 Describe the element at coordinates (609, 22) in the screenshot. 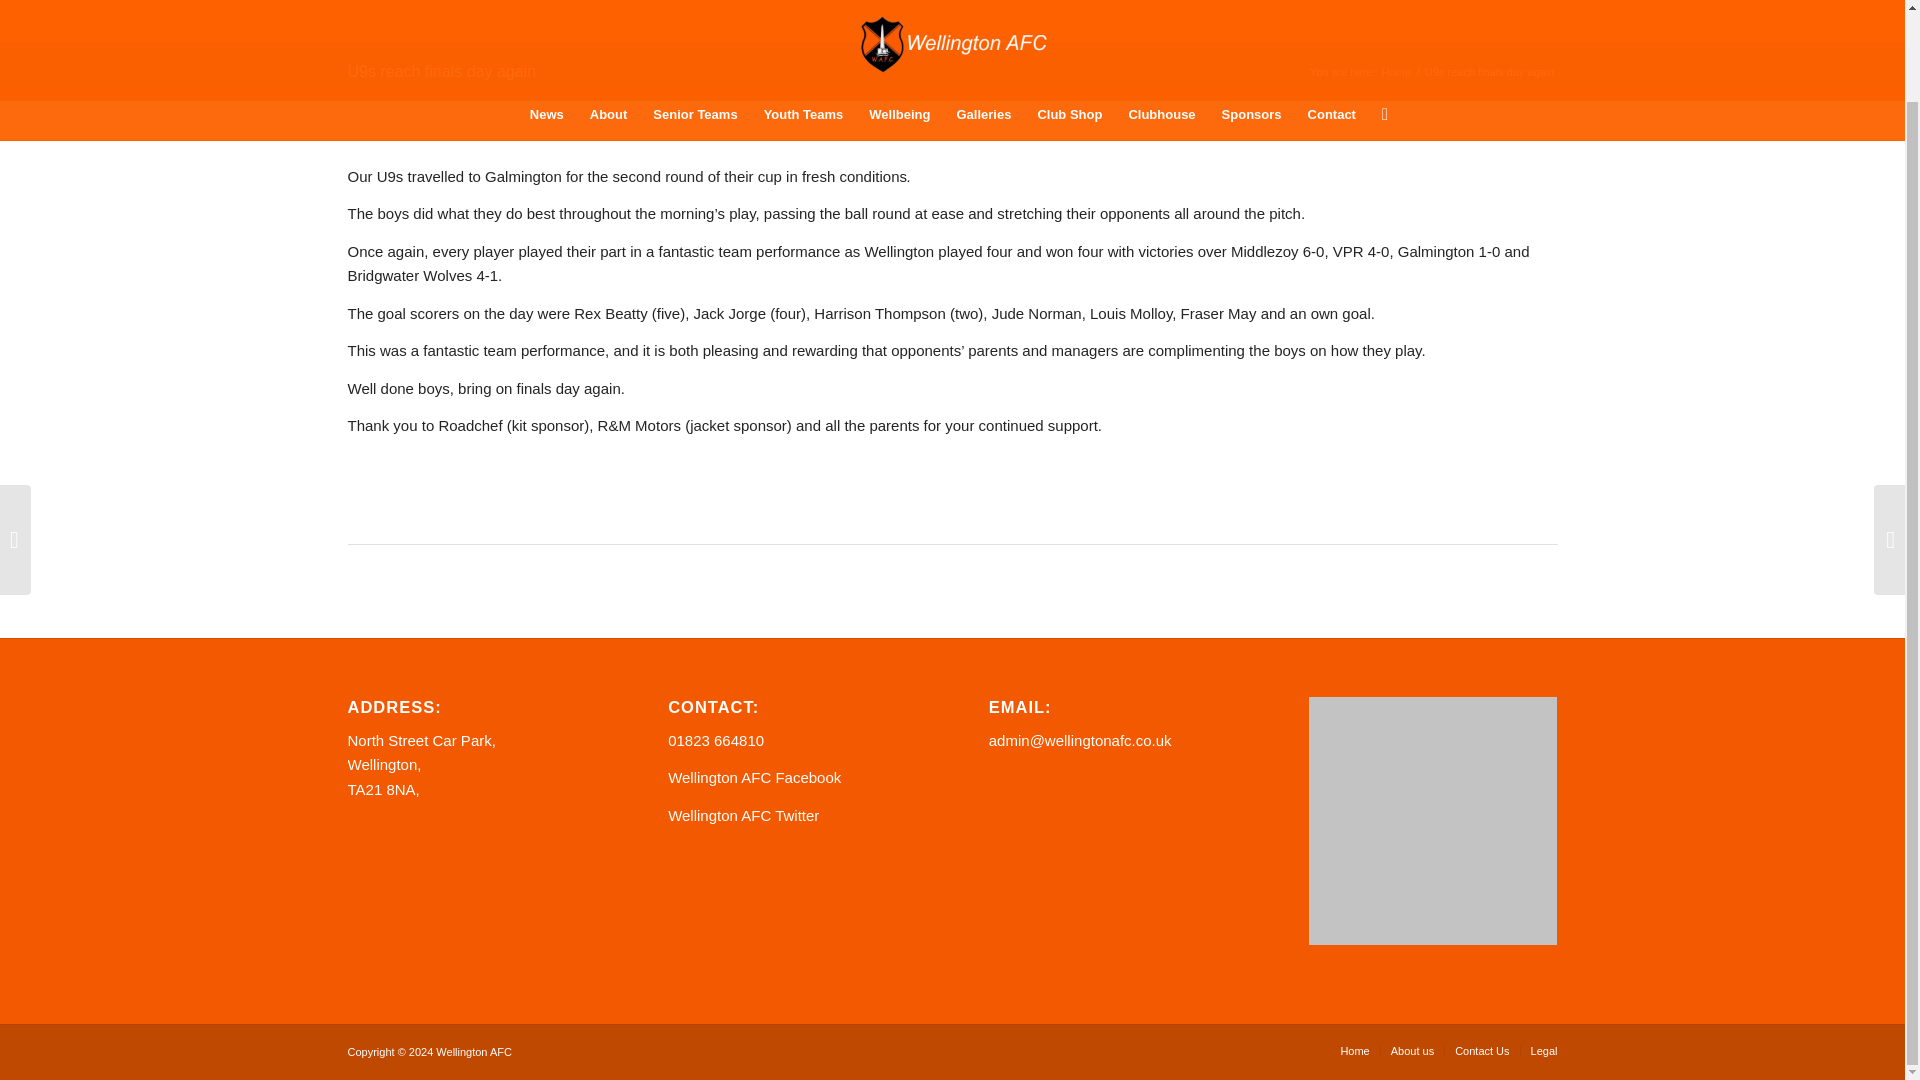

I see `About` at that location.